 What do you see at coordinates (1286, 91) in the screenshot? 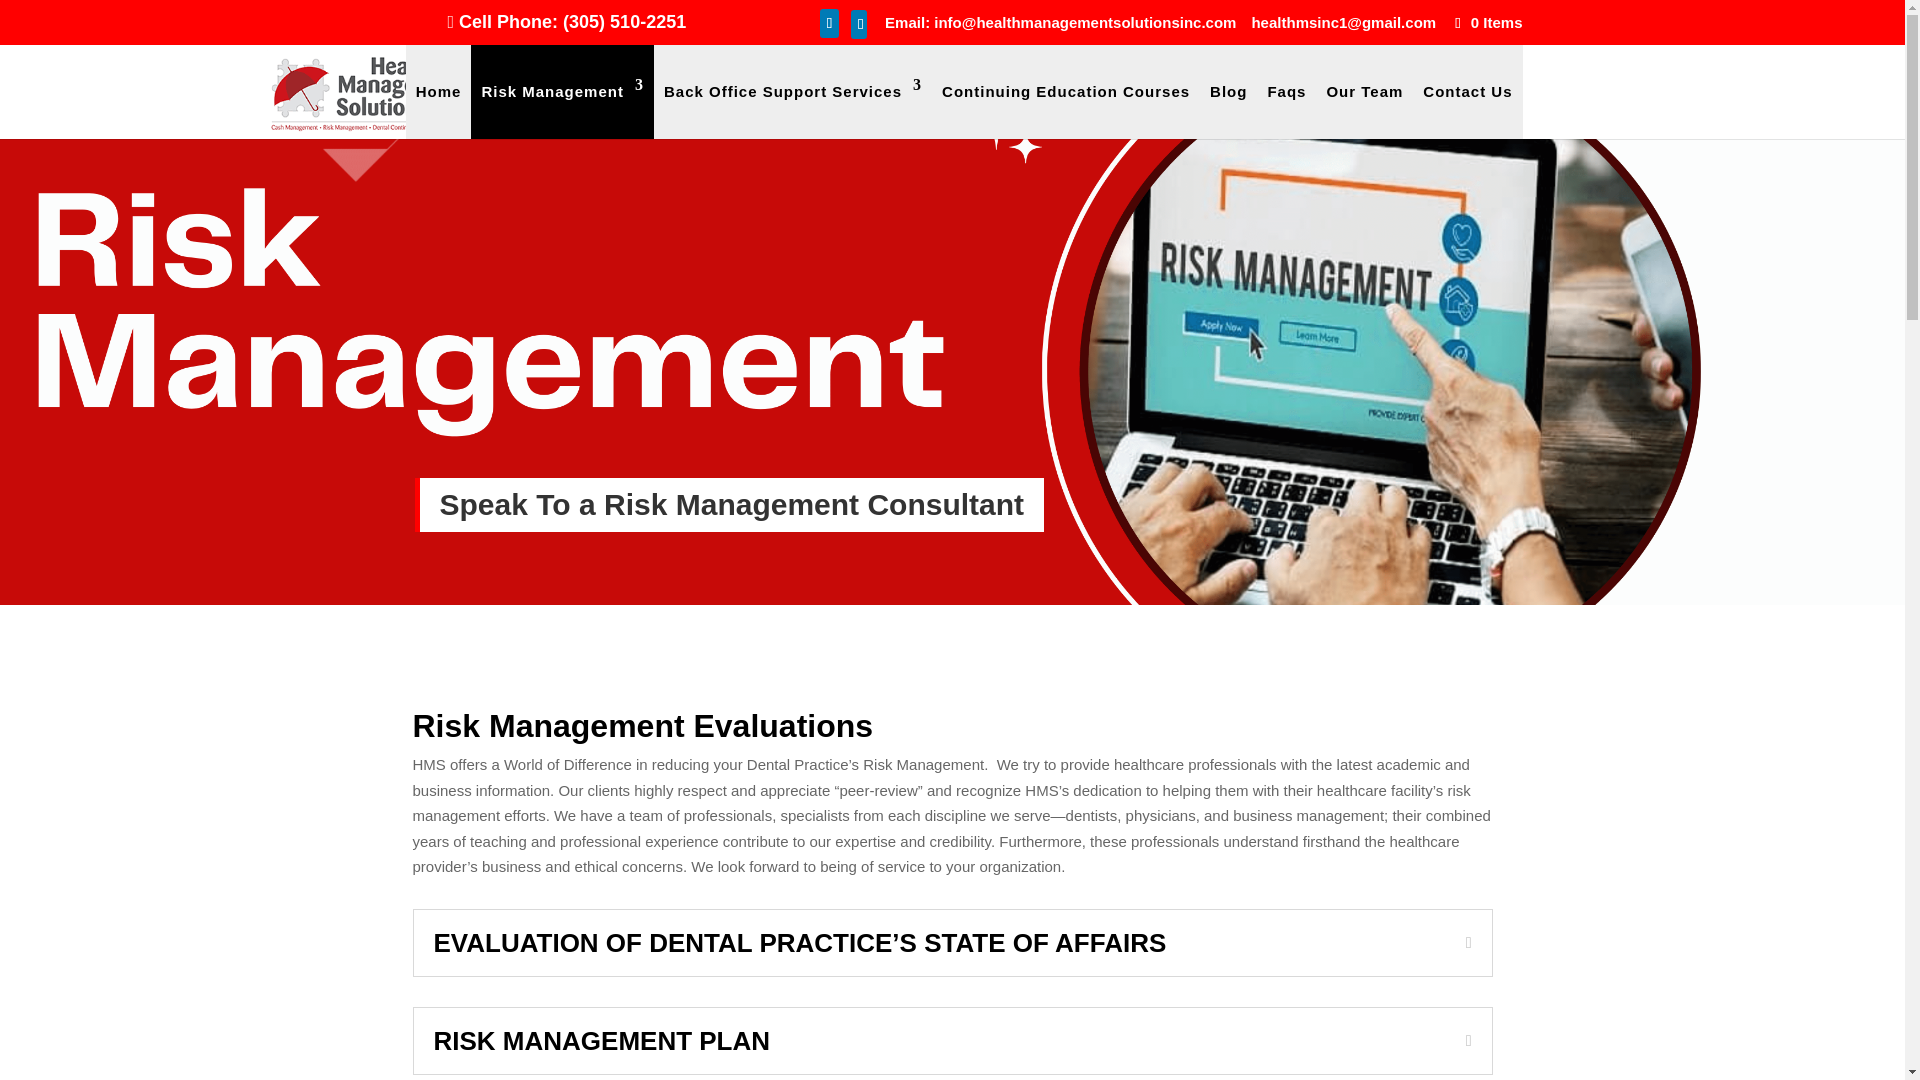
I see `Faqs` at bounding box center [1286, 91].